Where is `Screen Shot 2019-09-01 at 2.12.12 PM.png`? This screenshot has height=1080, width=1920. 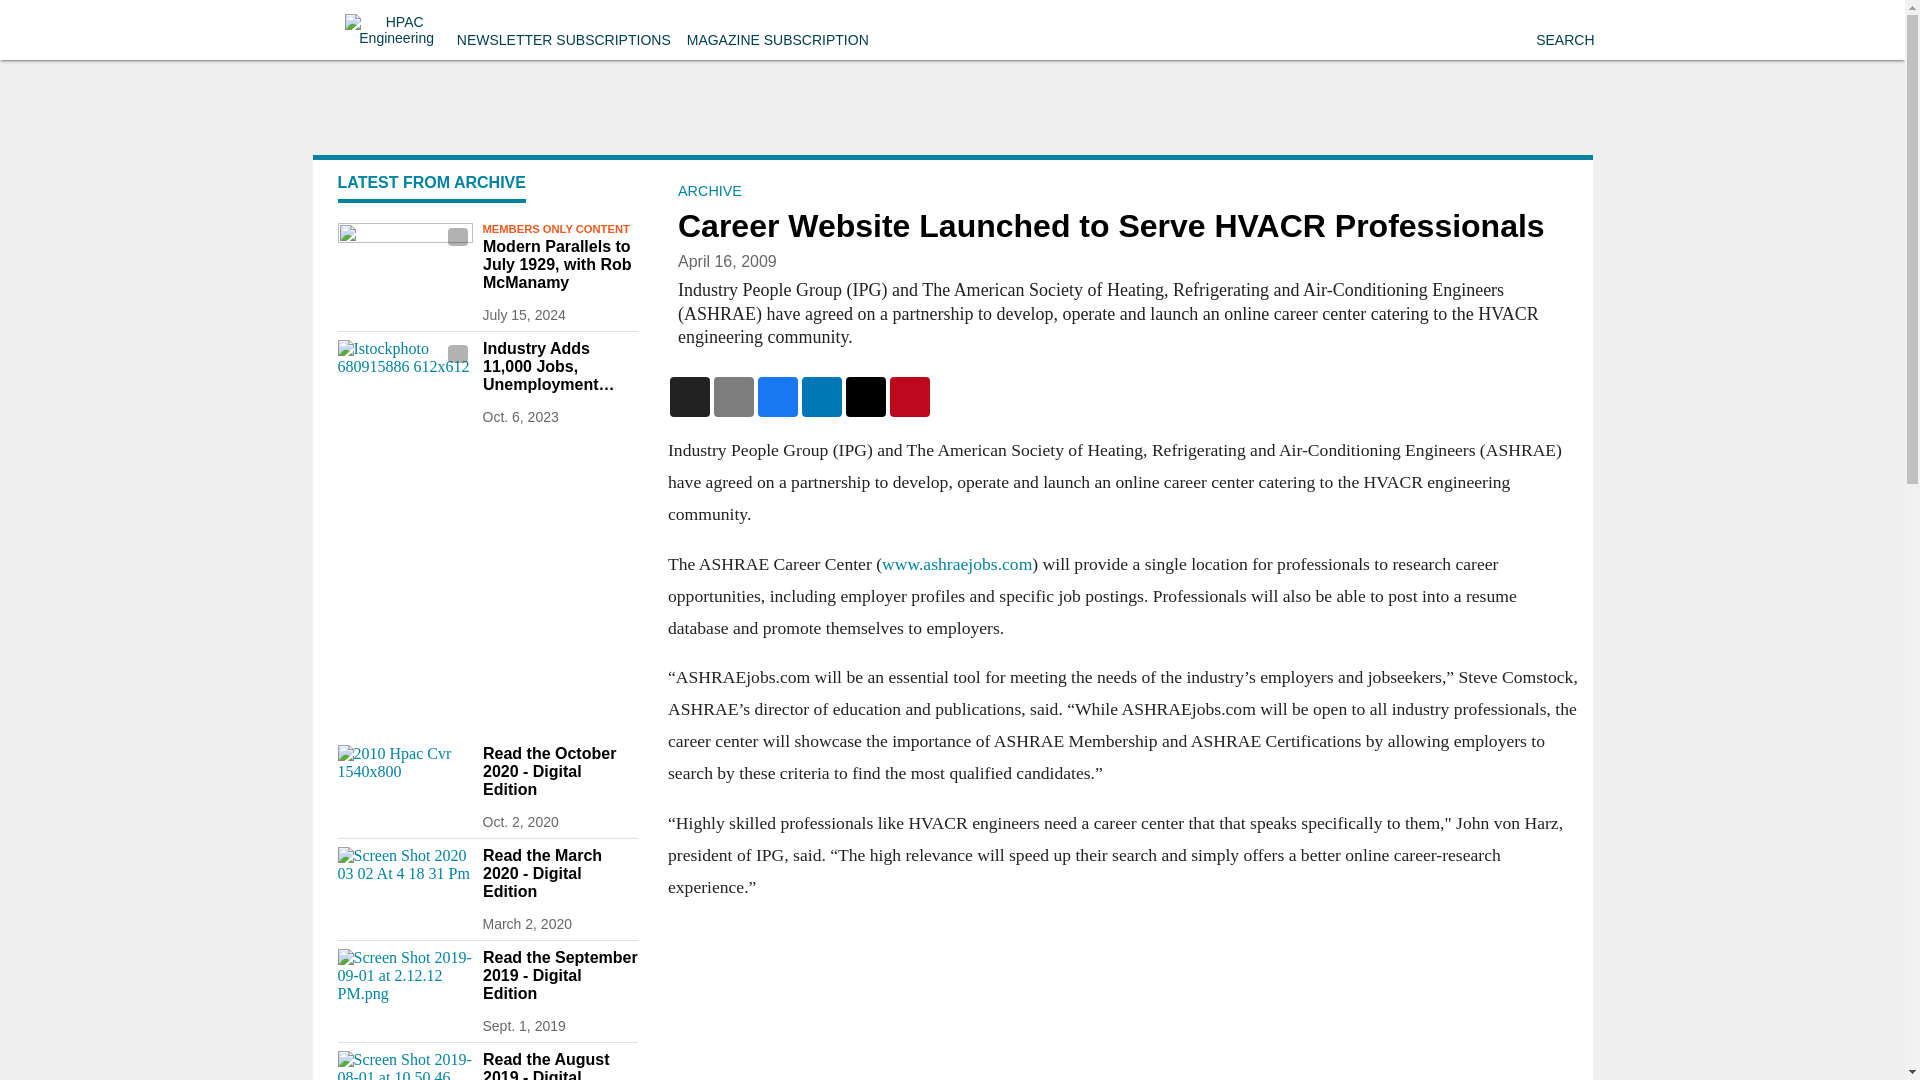 Screen Shot 2019-09-01 at 2.12.12 PM.png is located at coordinates (404, 986).